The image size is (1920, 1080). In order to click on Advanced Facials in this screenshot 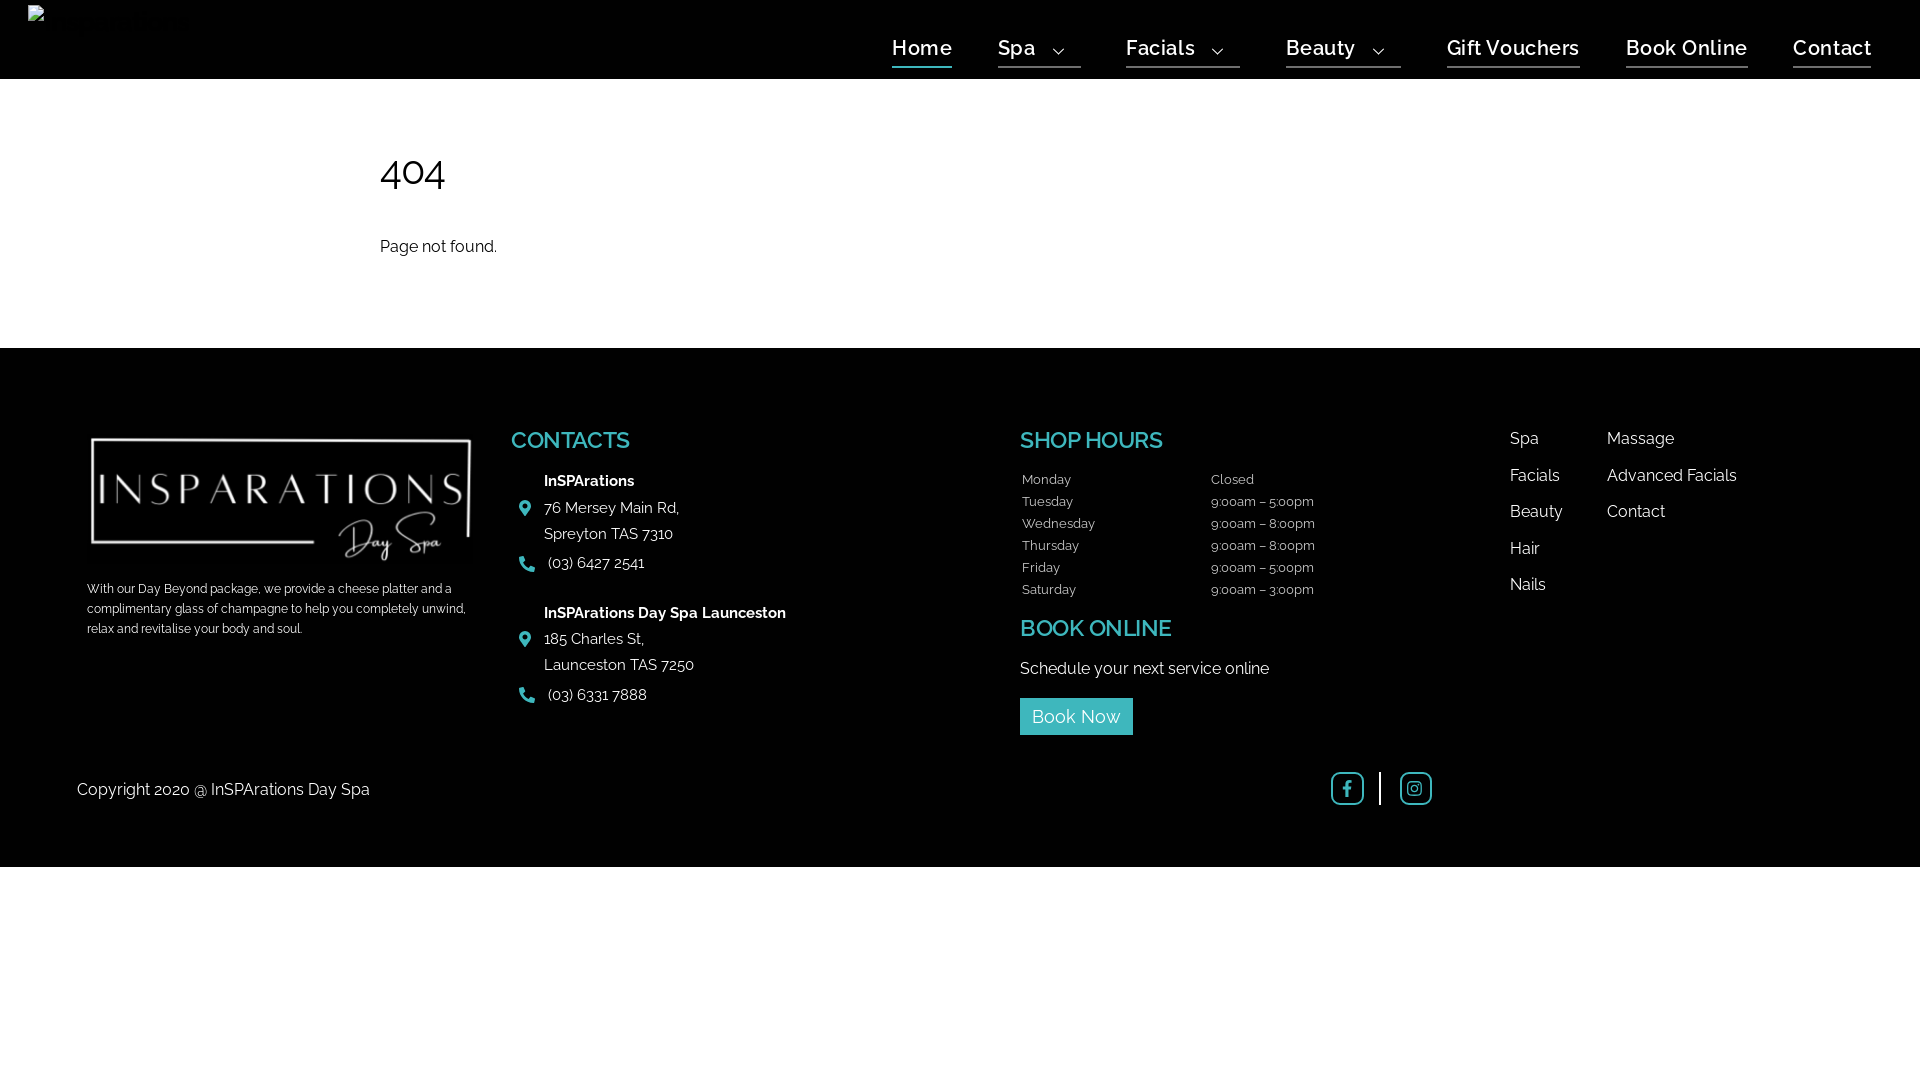, I will do `click(1724, 476)`.